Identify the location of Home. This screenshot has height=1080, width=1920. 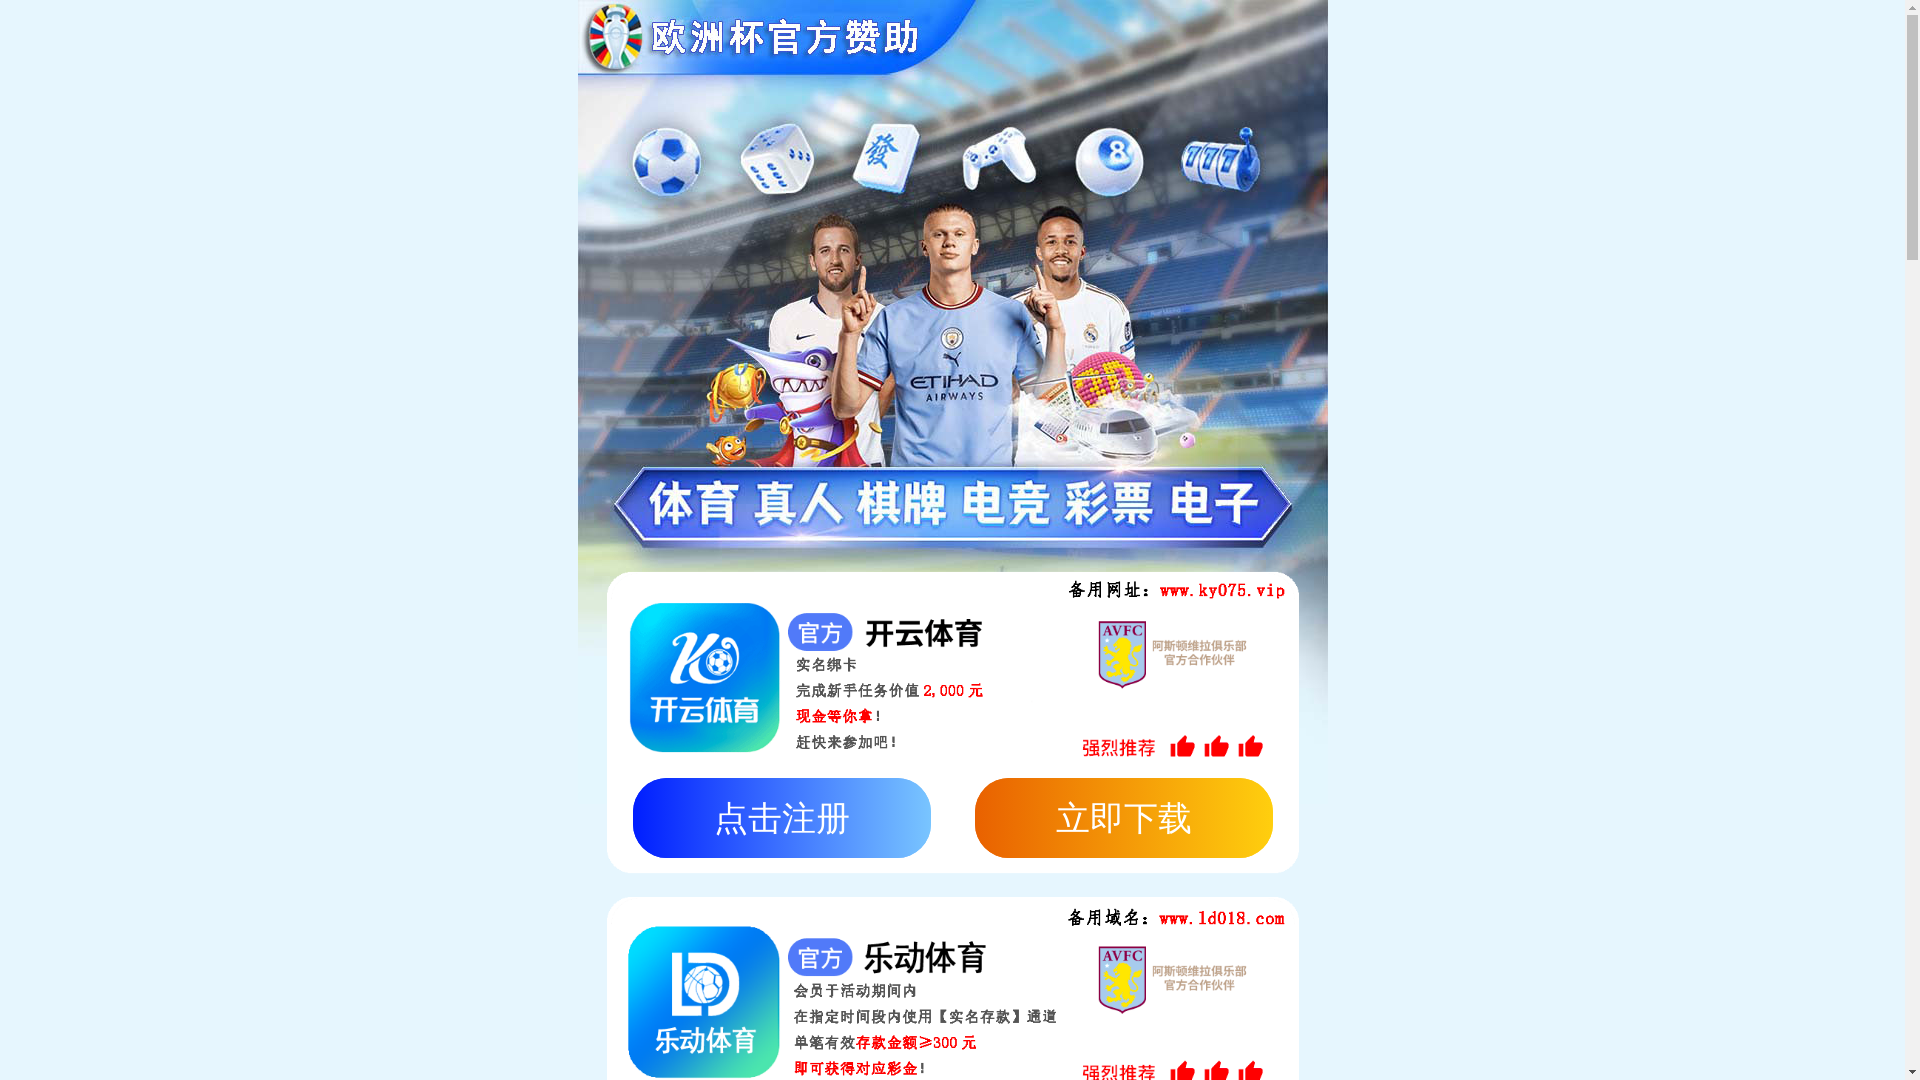
(1183, 41).